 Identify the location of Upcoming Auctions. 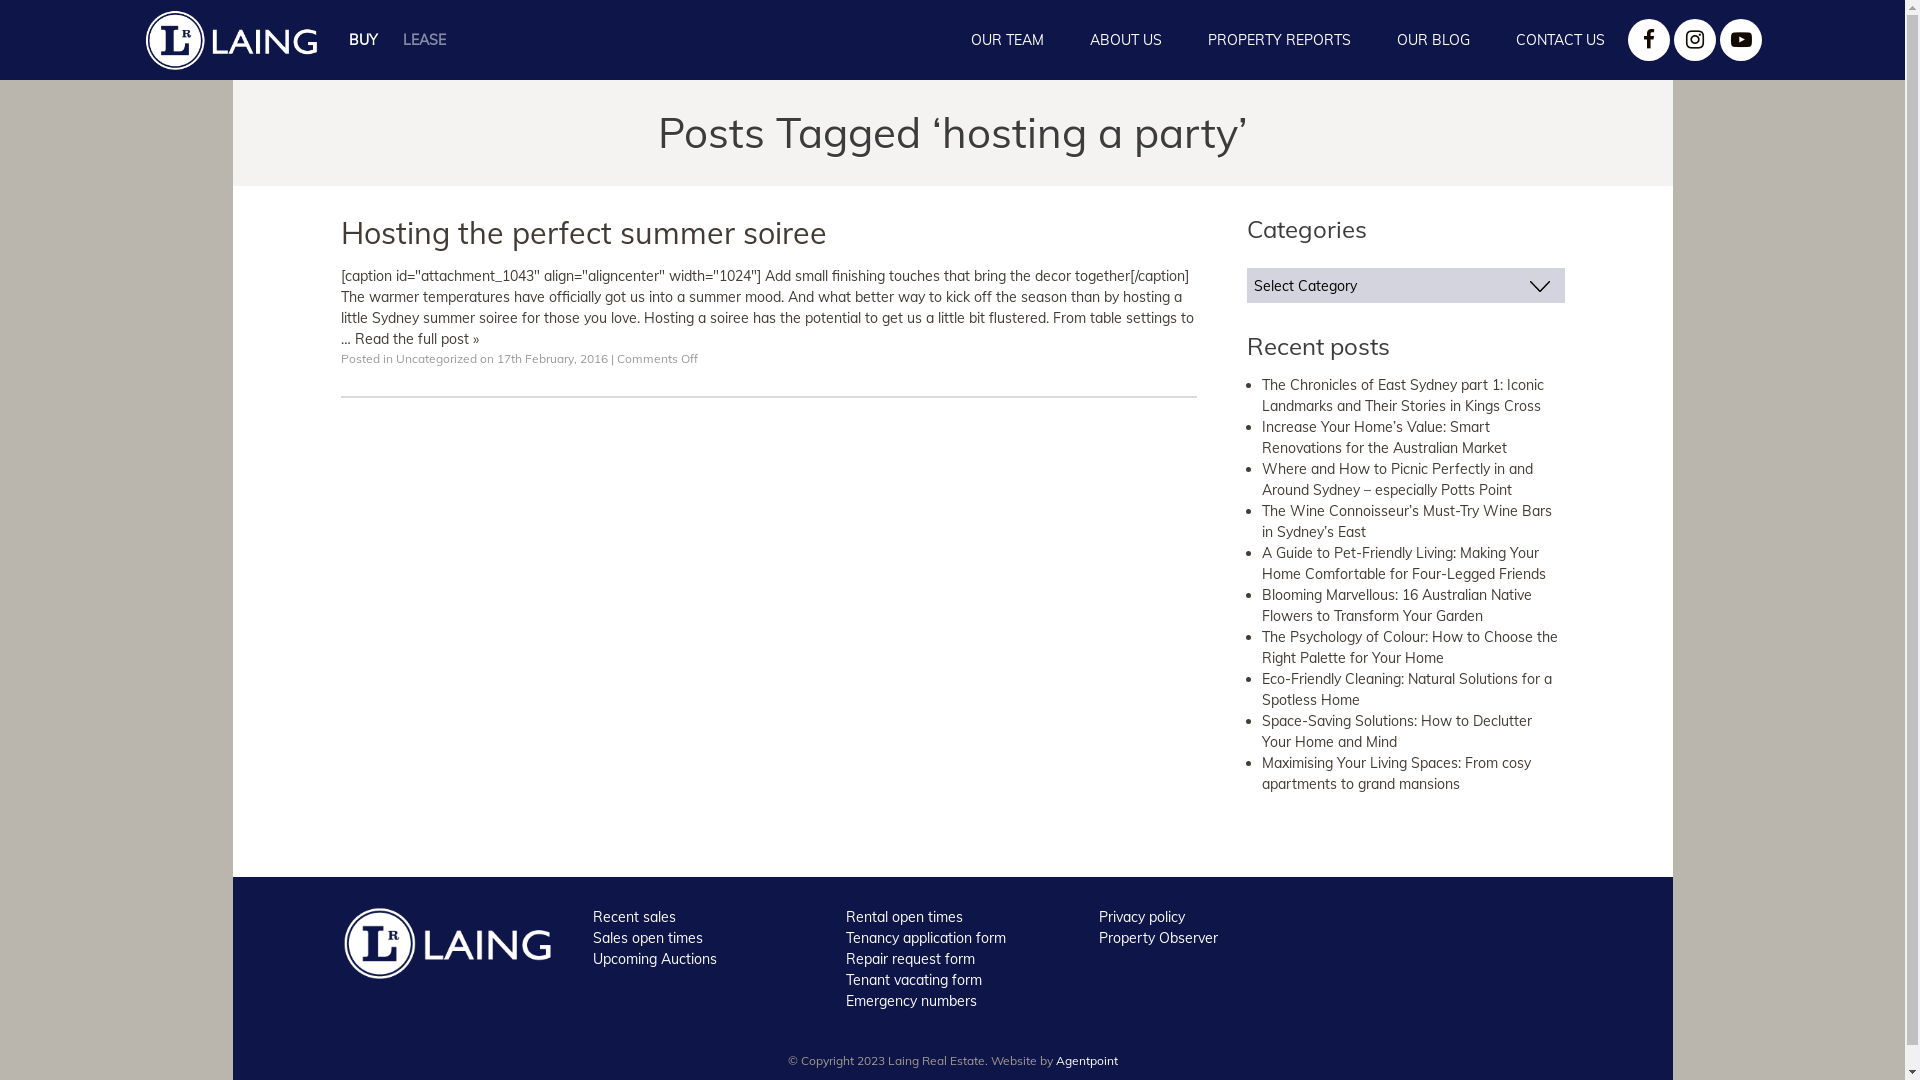
(655, 959).